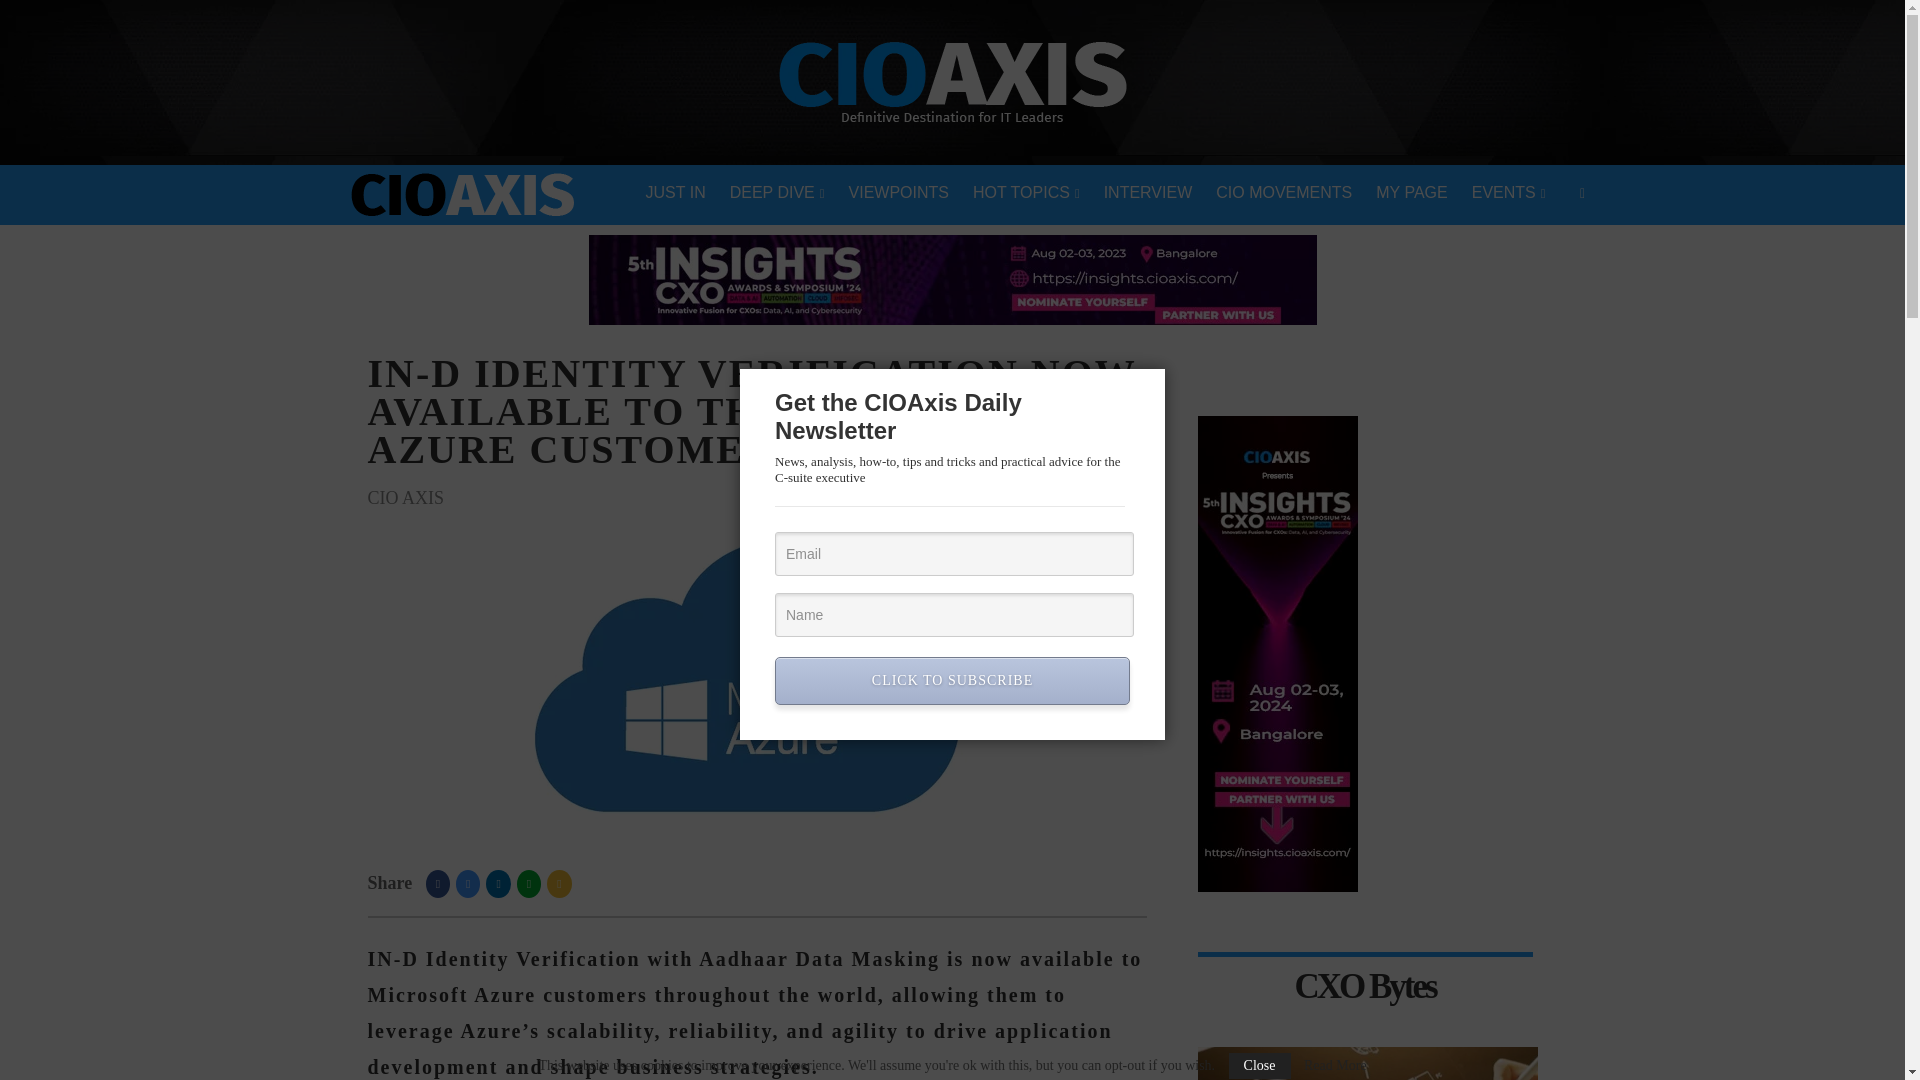 This screenshot has height=1080, width=1920. Describe the element at coordinates (1283, 194) in the screenshot. I see `CIO MOVEMENTS` at that location.